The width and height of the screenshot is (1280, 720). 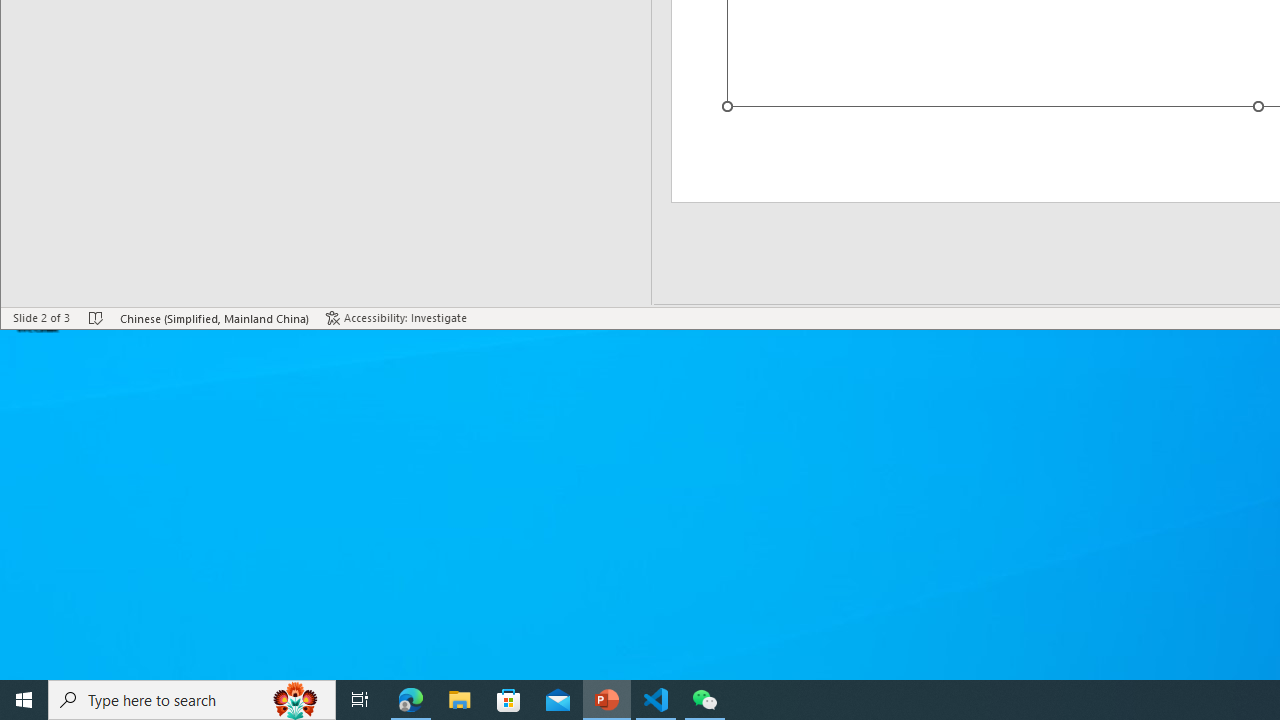 I want to click on Microsoft Edge - 1 running window, so click(x=411, y=700).